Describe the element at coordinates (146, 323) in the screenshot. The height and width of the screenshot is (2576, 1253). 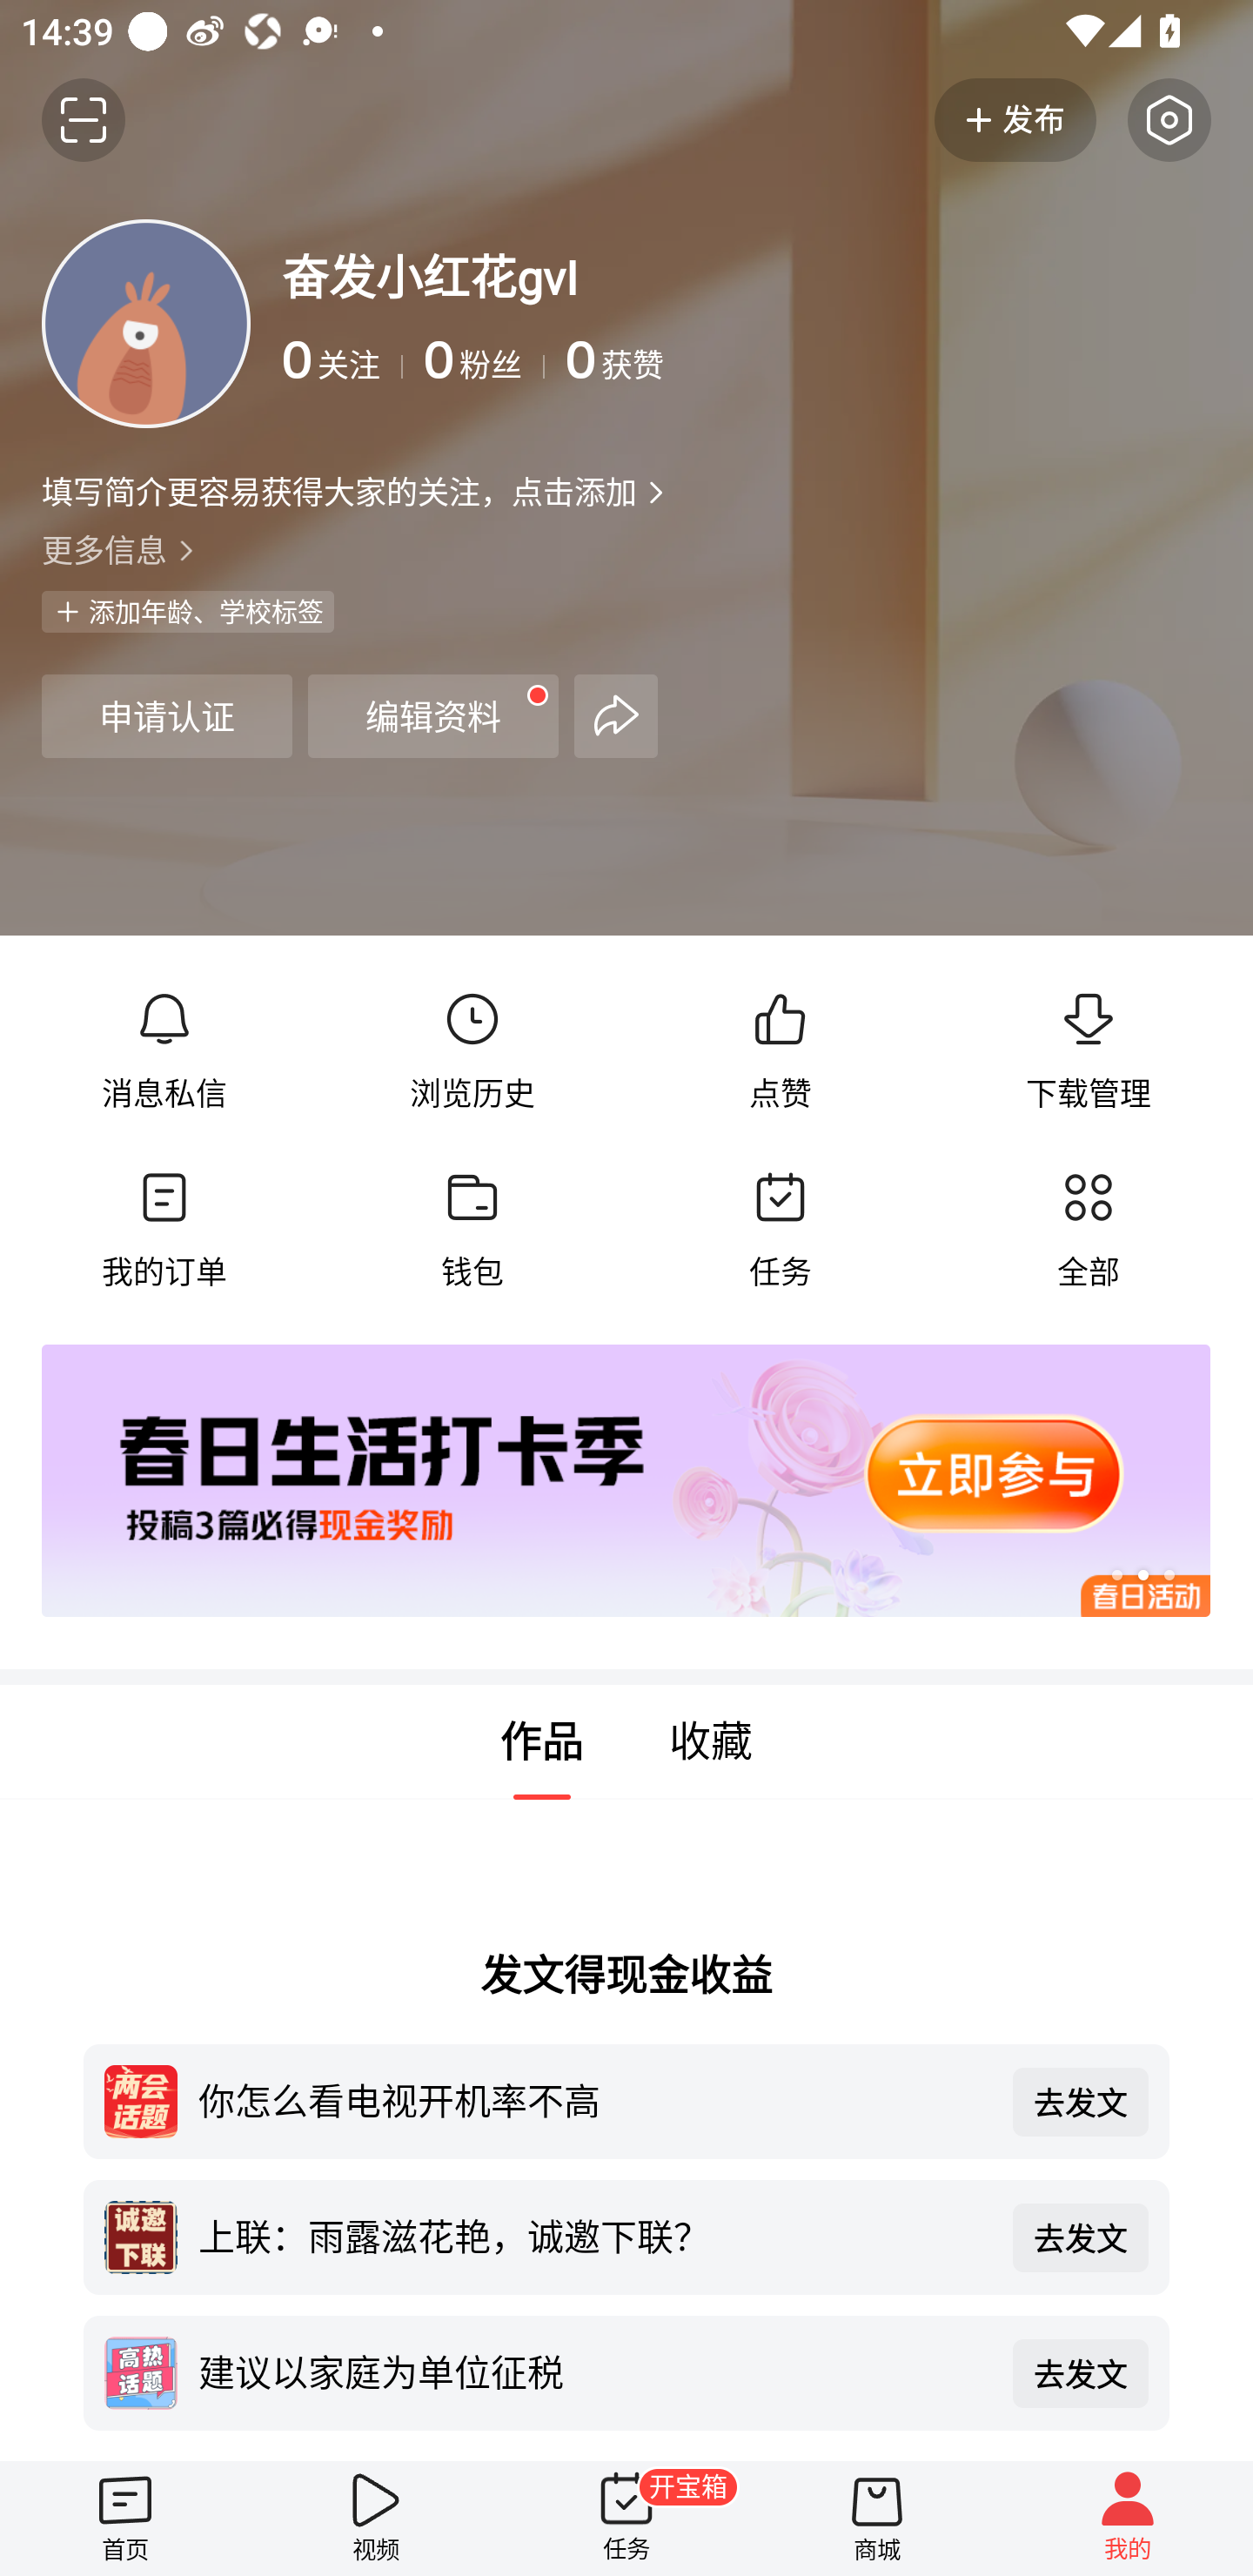
I see `头像` at that location.